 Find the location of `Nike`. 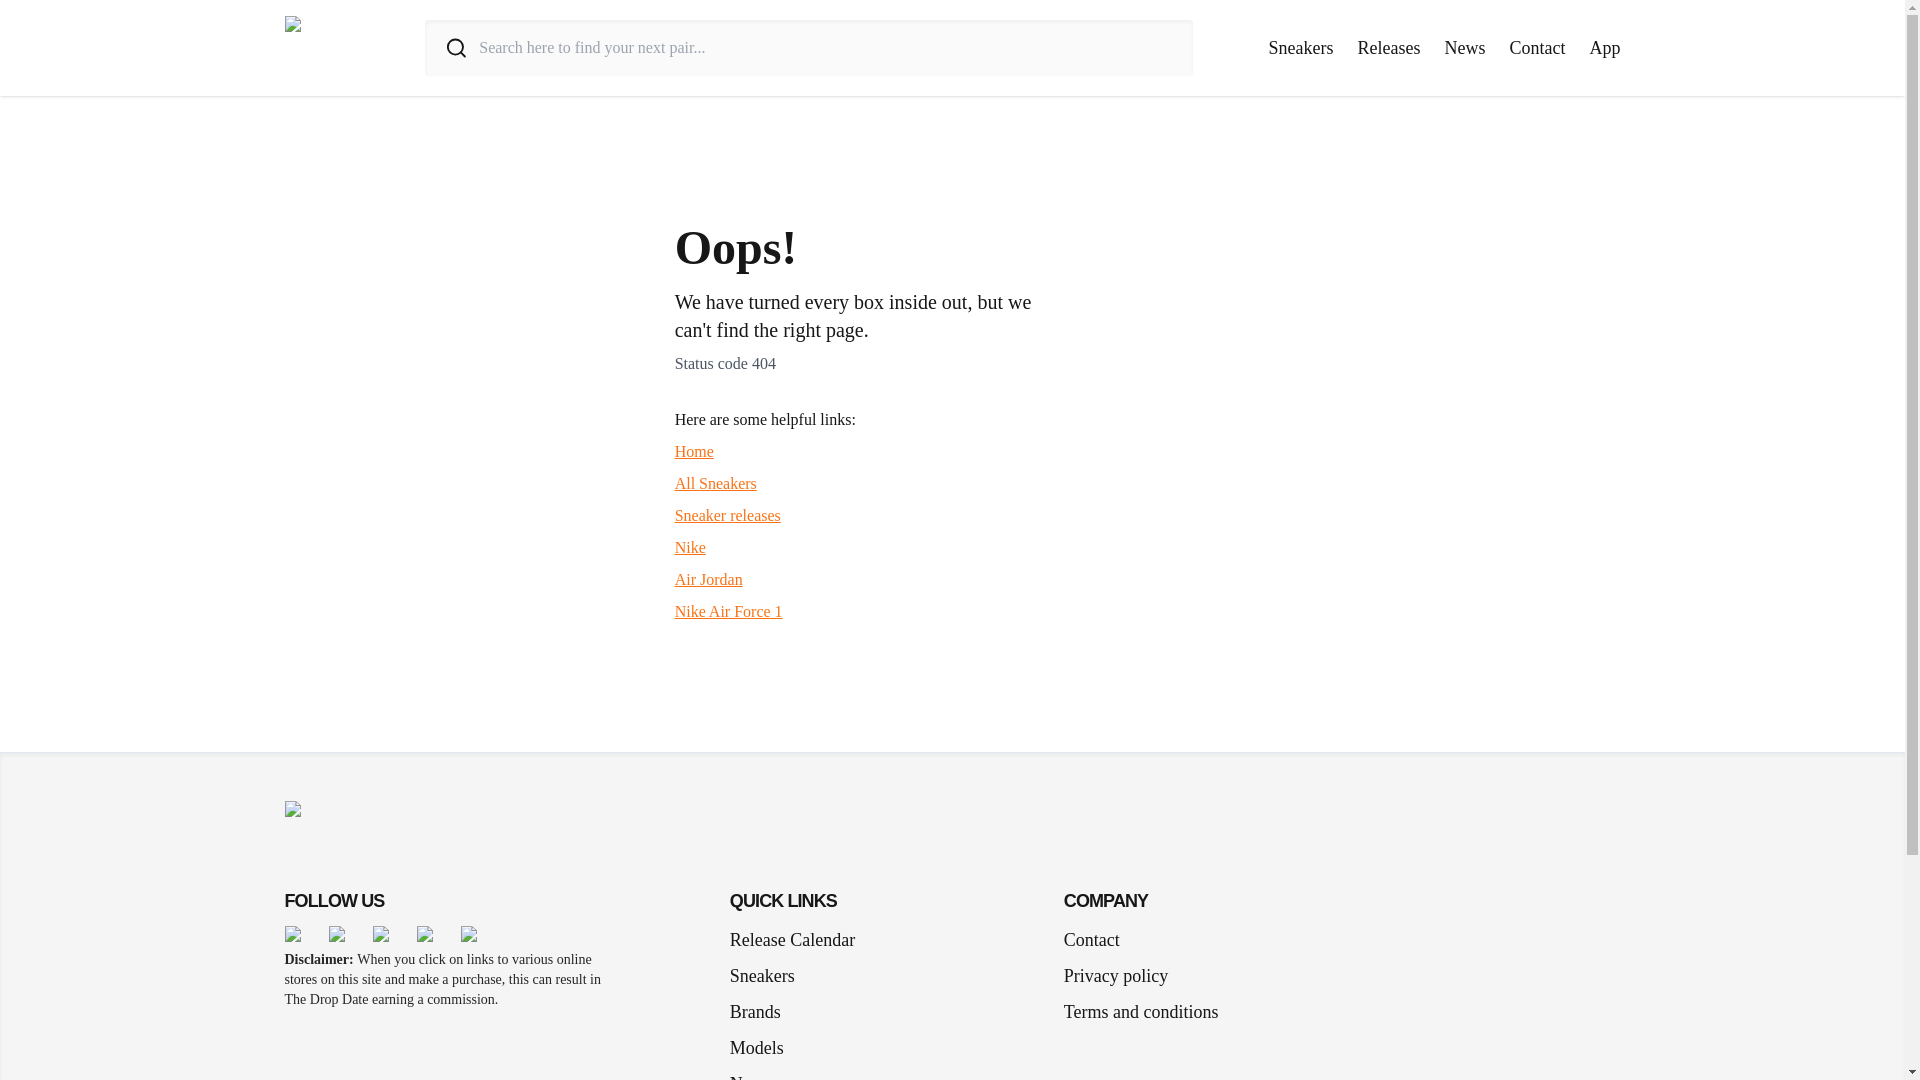

Nike is located at coordinates (690, 547).